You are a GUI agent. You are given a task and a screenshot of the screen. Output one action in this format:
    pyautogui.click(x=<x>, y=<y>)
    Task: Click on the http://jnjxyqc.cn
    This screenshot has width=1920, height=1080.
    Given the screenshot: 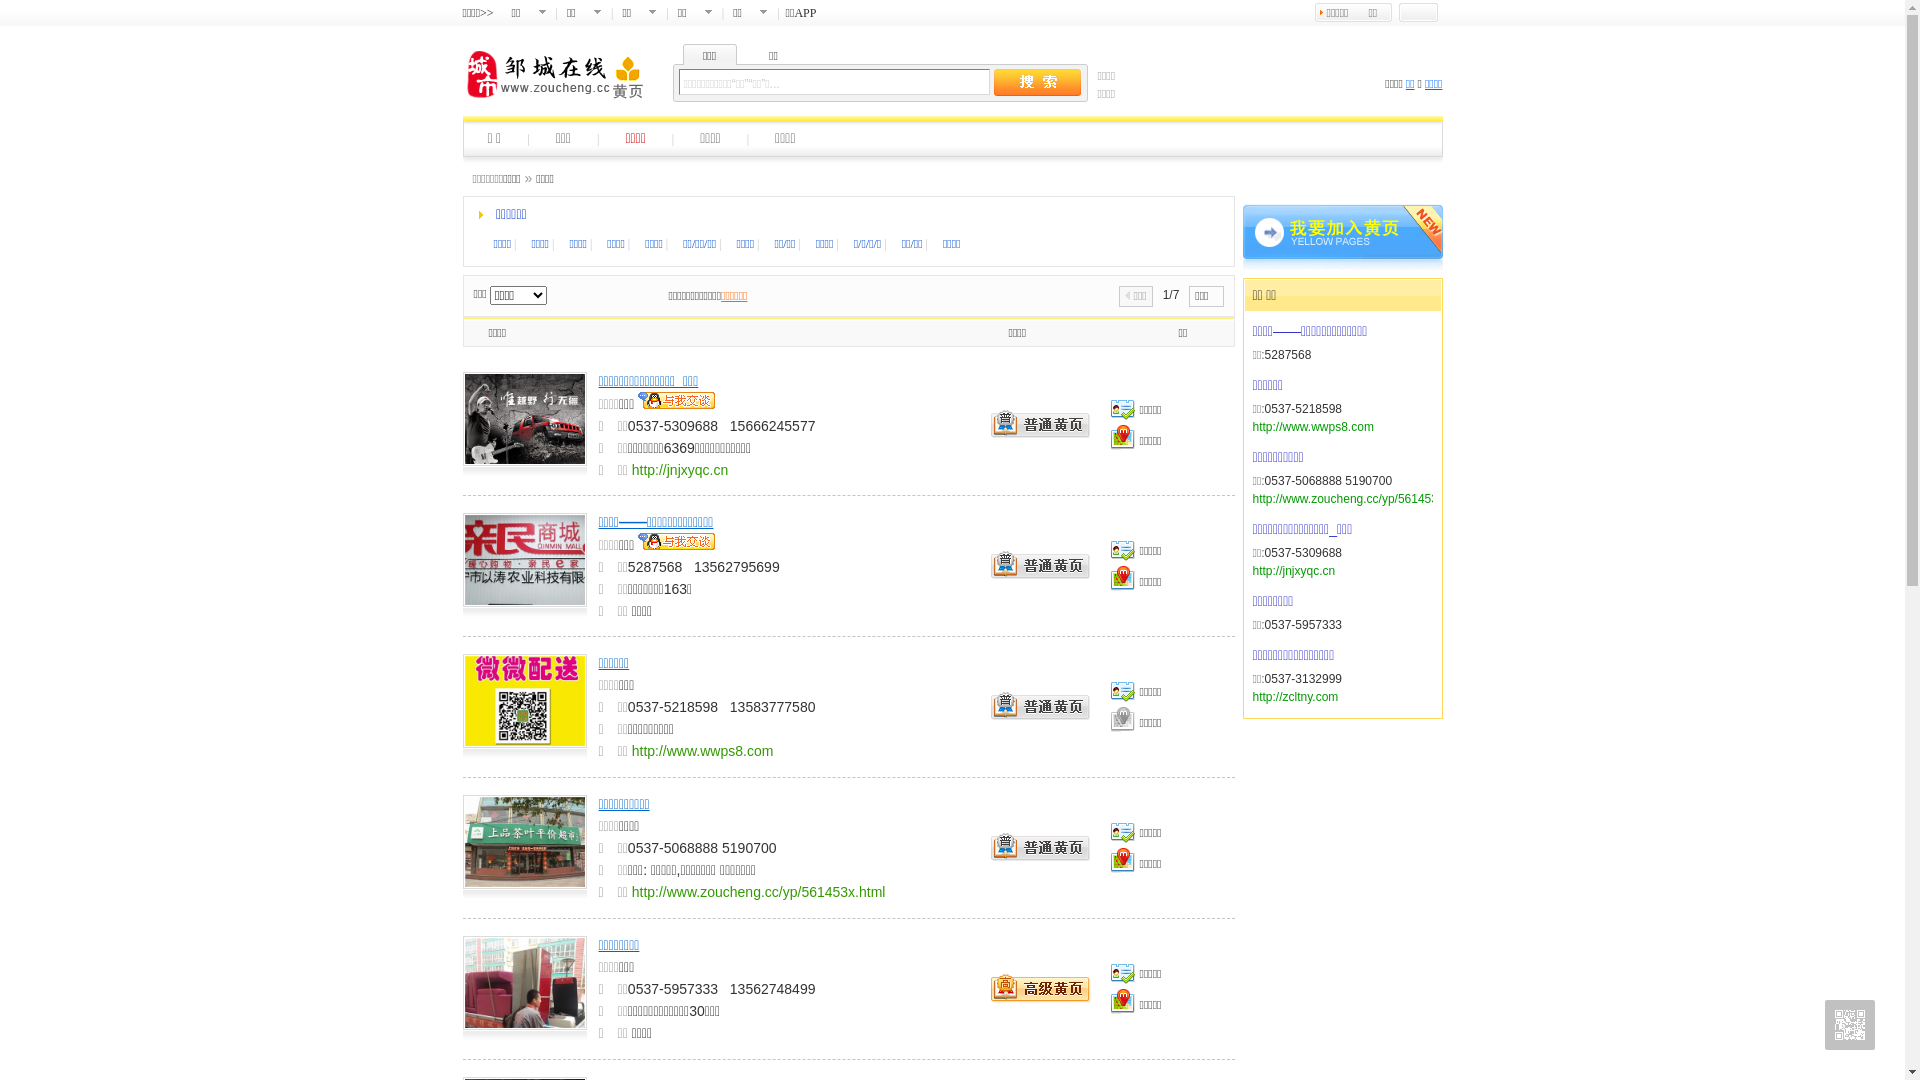 What is the action you would take?
    pyautogui.click(x=680, y=470)
    